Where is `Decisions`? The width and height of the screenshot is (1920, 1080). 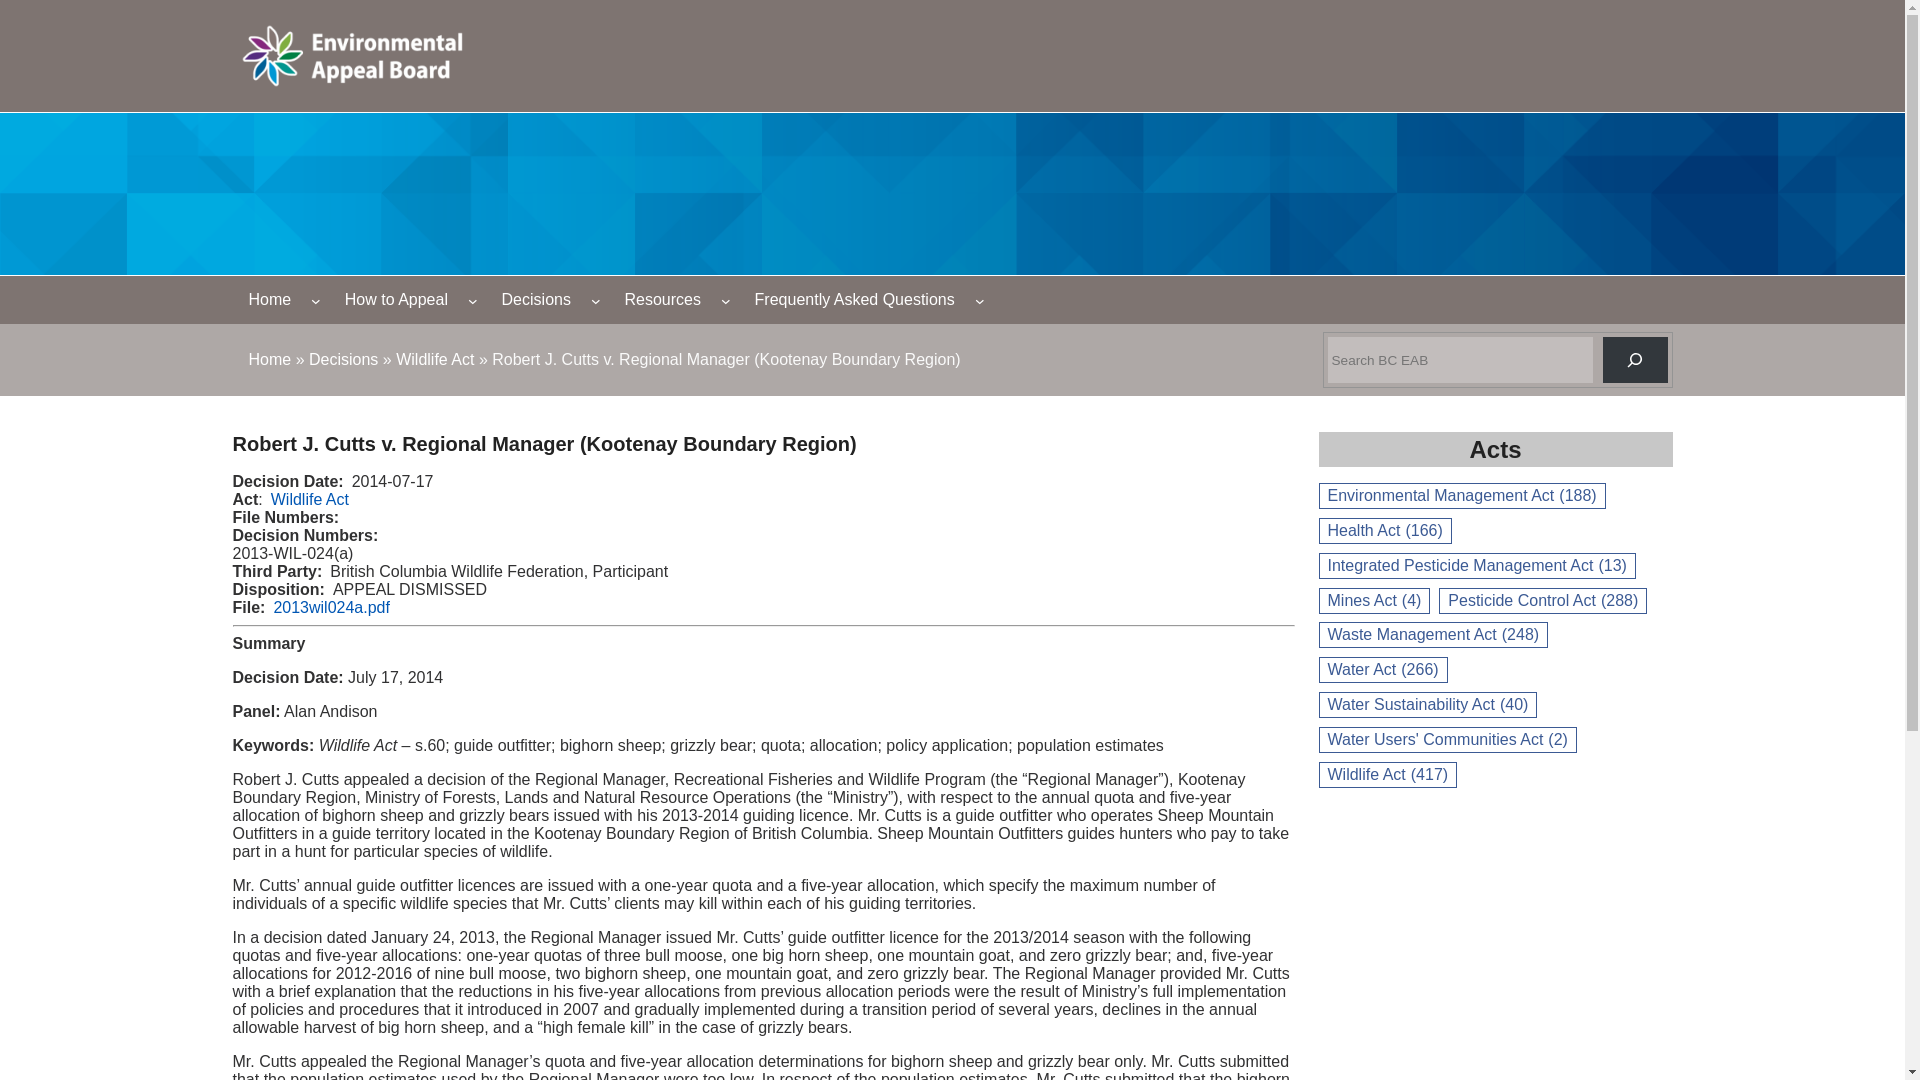
Decisions is located at coordinates (344, 360).